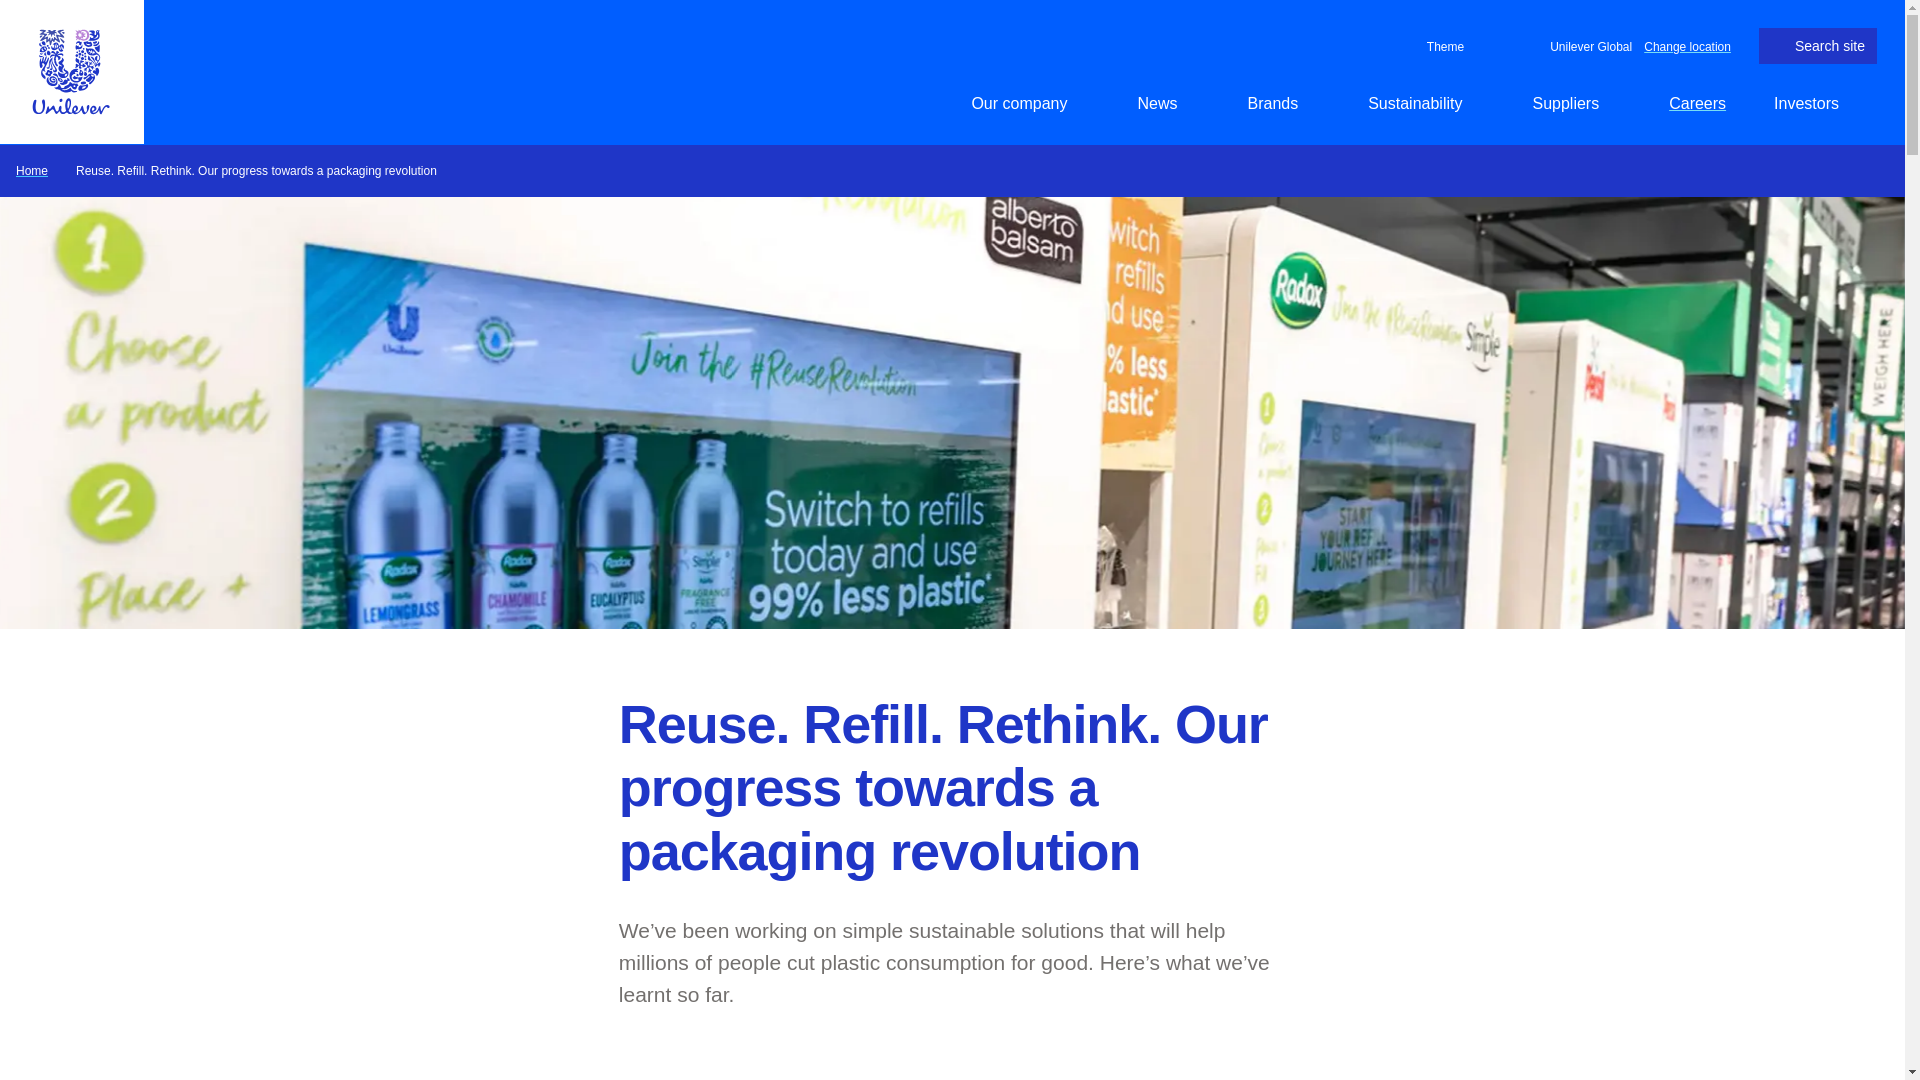 Image resolution: width=1920 pixels, height=1080 pixels. I want to click on Sustainability, so click(1425, 103).